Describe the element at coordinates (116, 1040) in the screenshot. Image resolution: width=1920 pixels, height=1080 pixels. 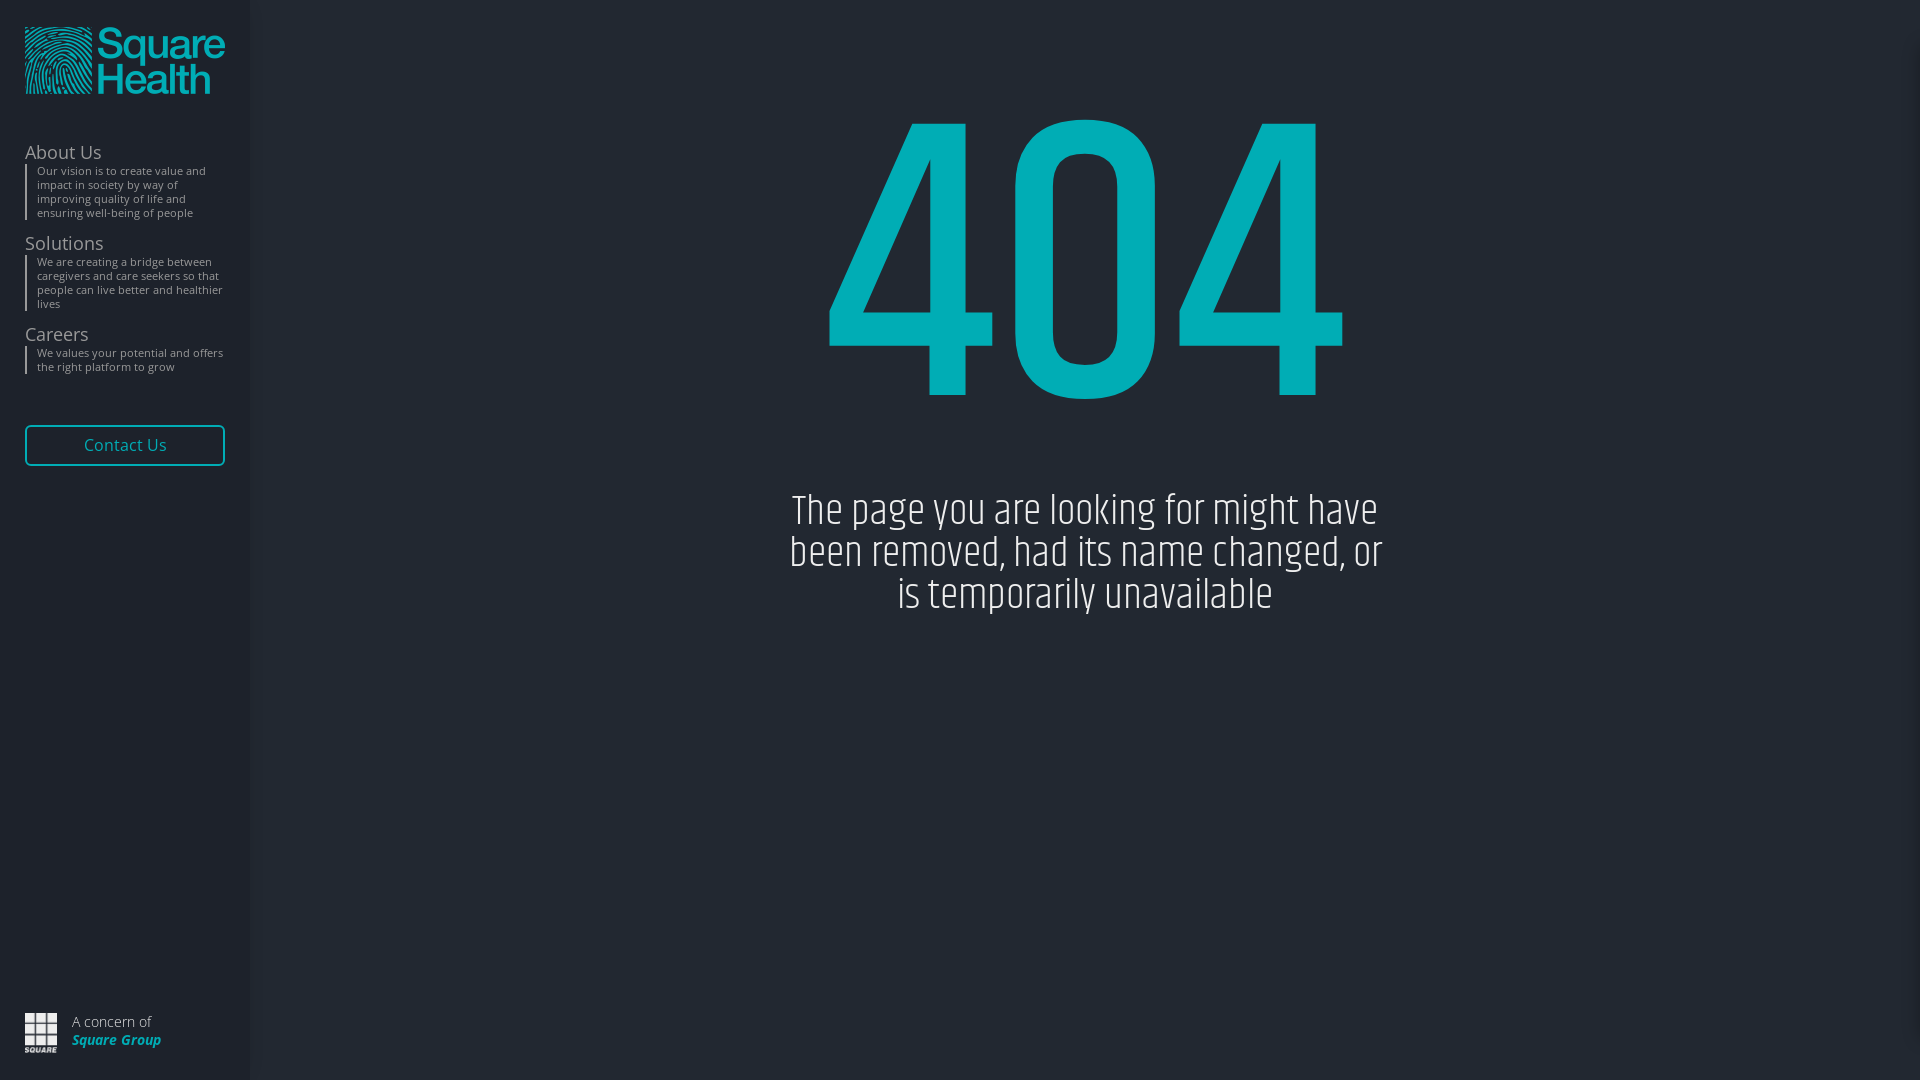
I see `Square Group` at that location.